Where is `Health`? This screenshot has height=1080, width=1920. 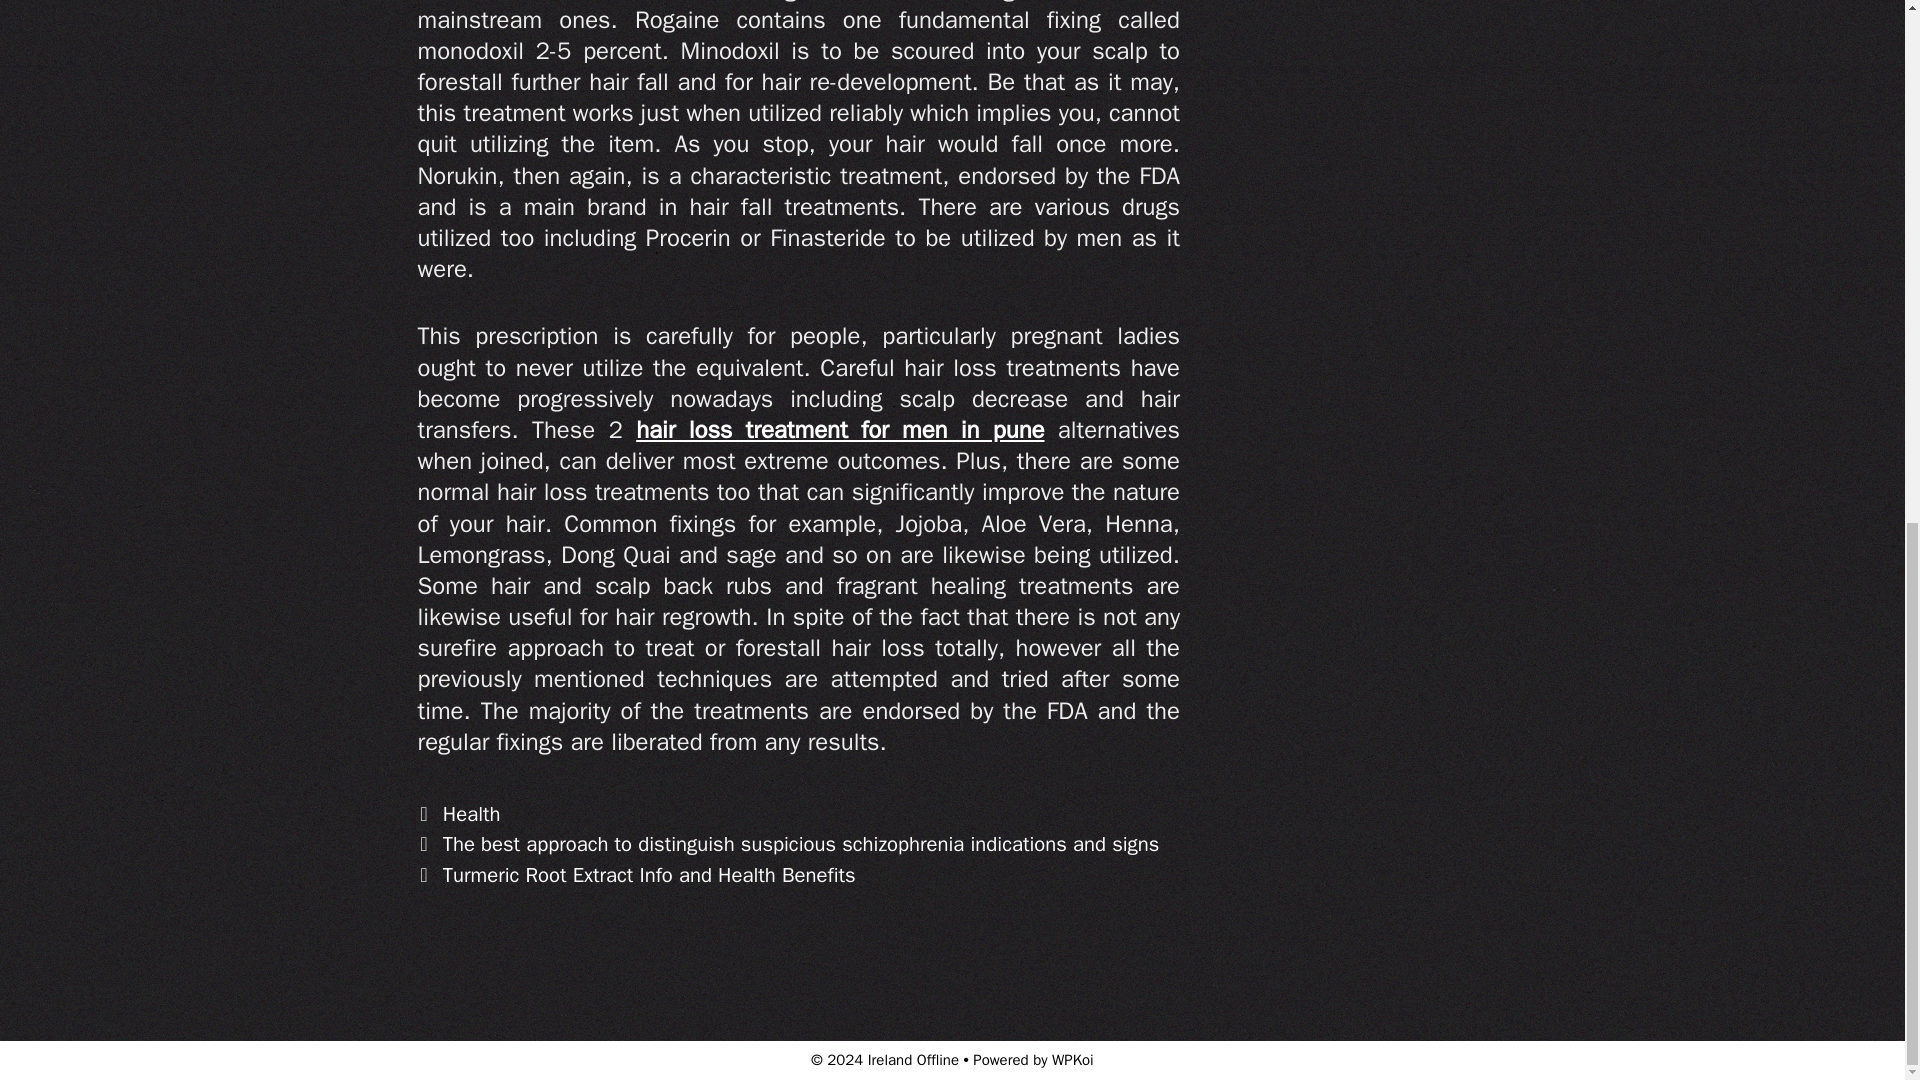
Health is located at coordinates (472, 814).